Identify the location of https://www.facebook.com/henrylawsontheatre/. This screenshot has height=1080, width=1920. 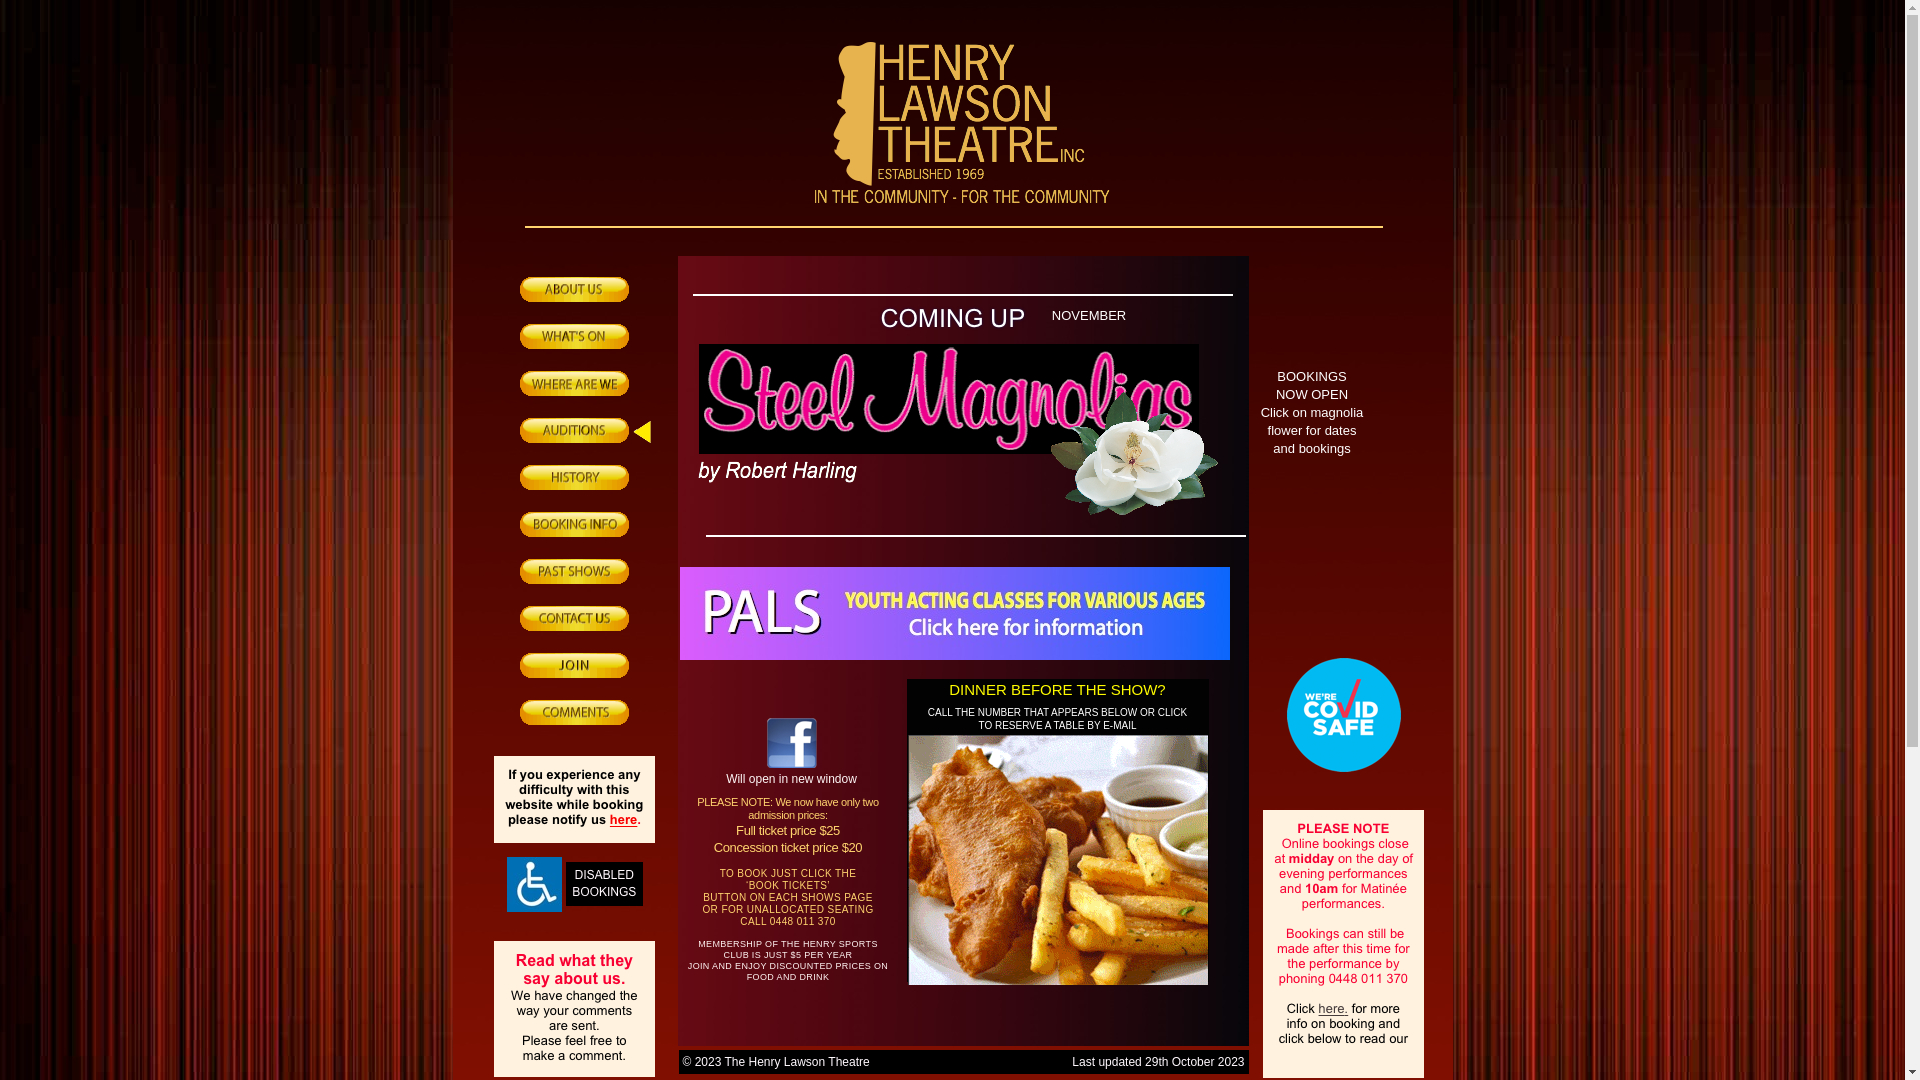
(791, 762).